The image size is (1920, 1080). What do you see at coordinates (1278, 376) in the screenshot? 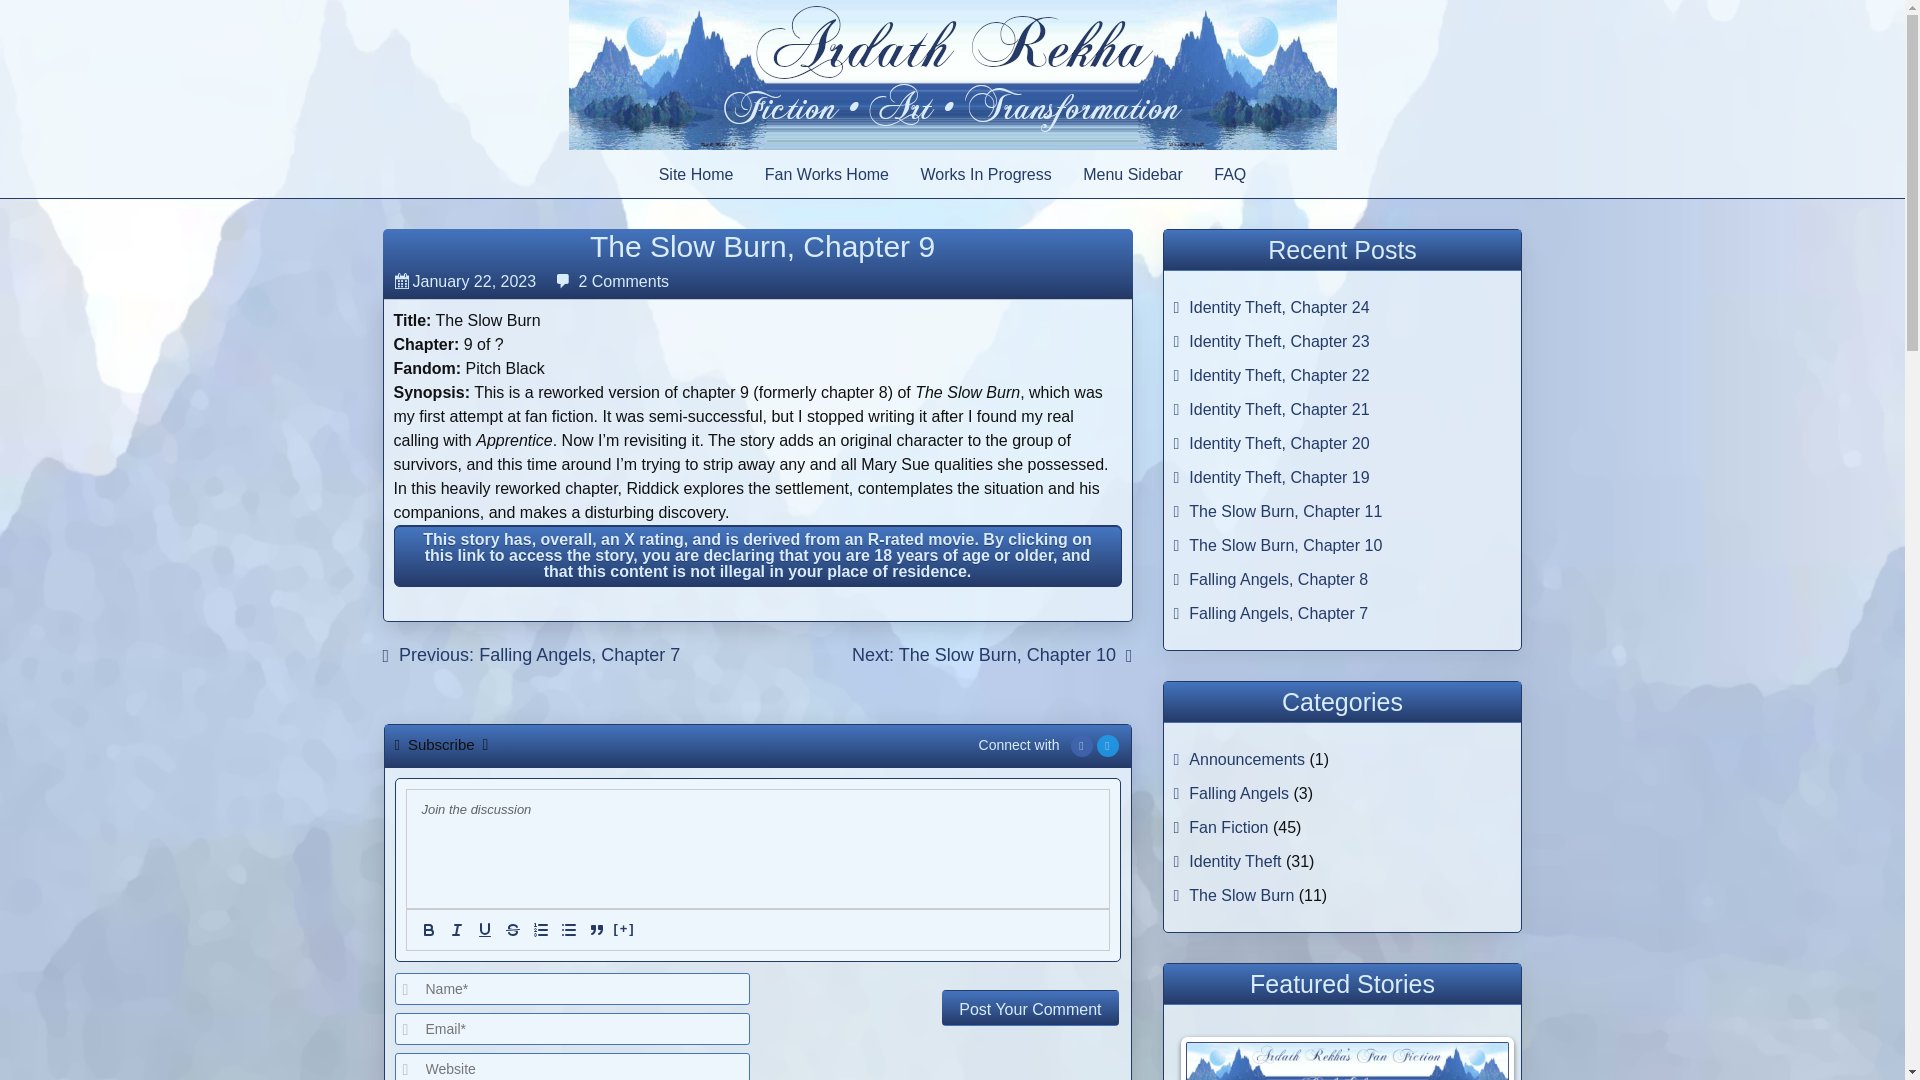
I see `Identity Theft, Chapter 22` at bounding box center [1278, 376].